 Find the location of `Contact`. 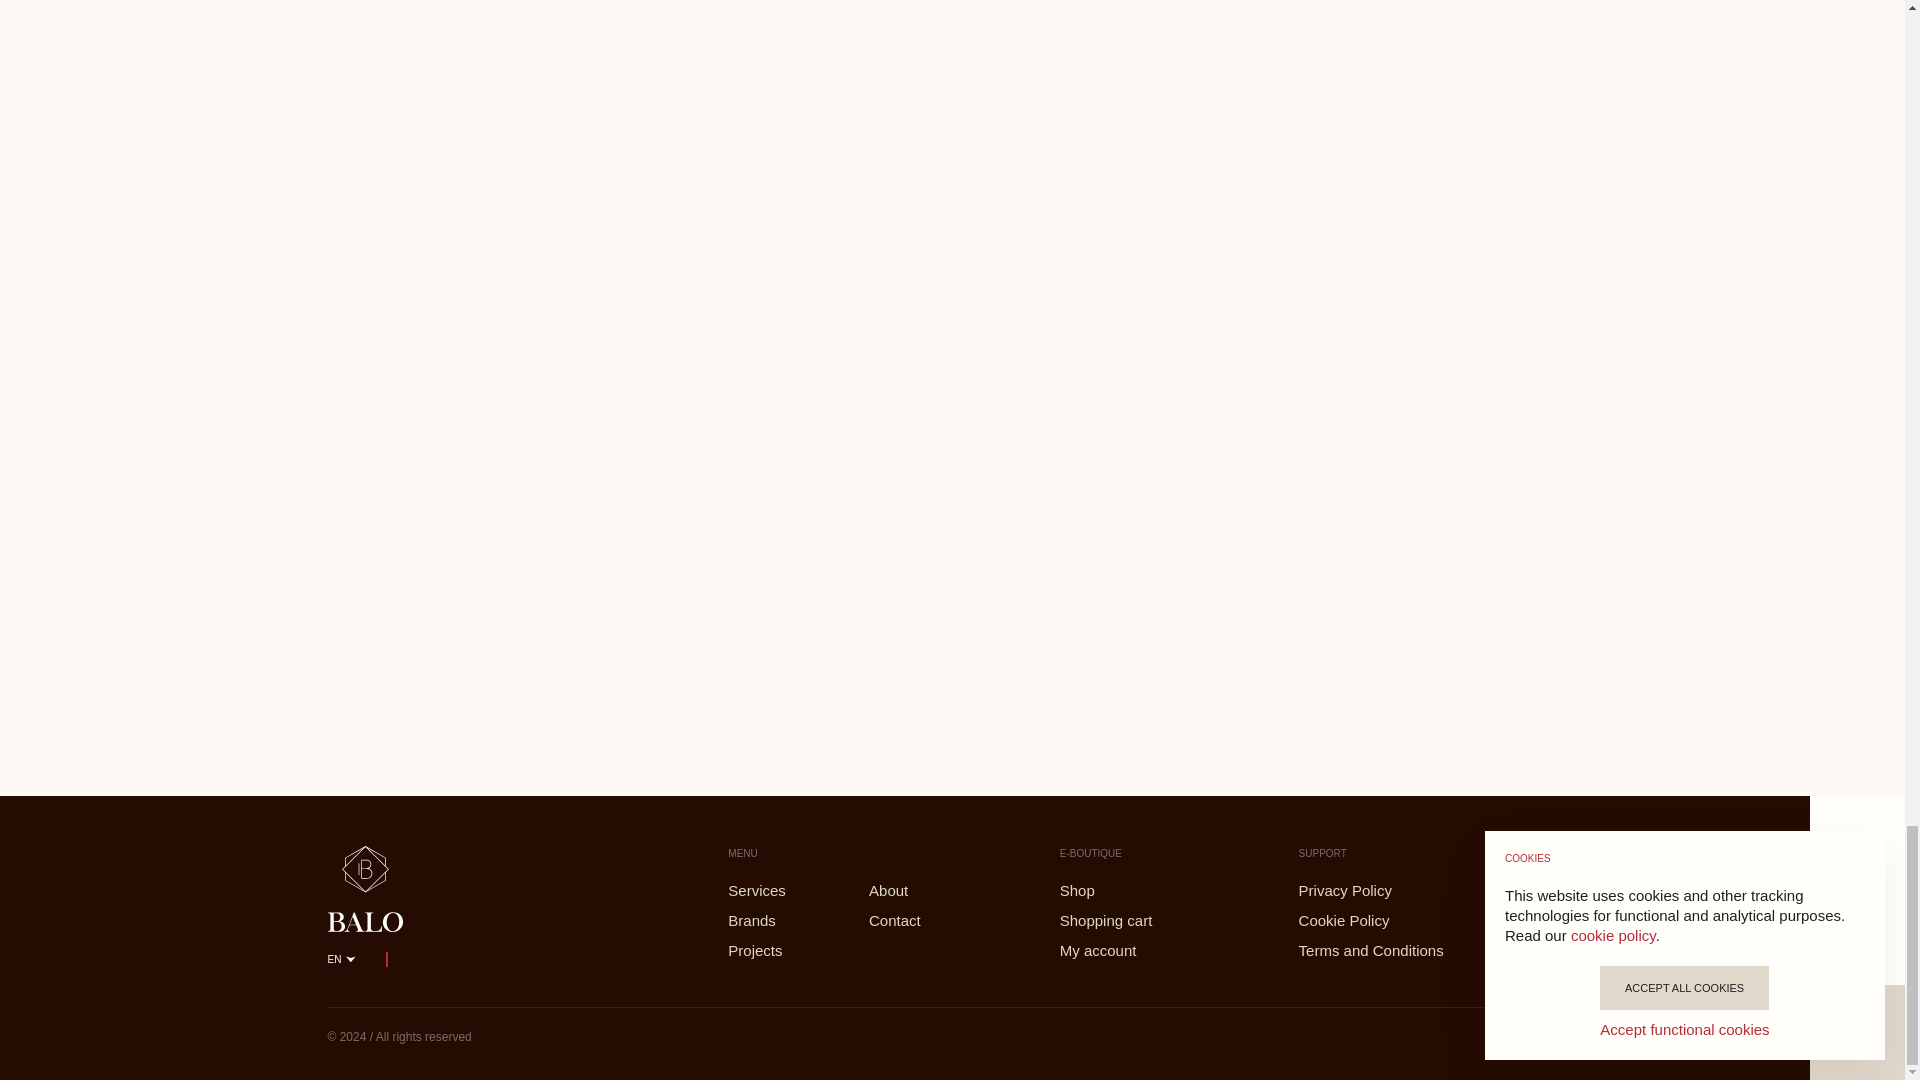

Contact is located at coordinates (914, 920).